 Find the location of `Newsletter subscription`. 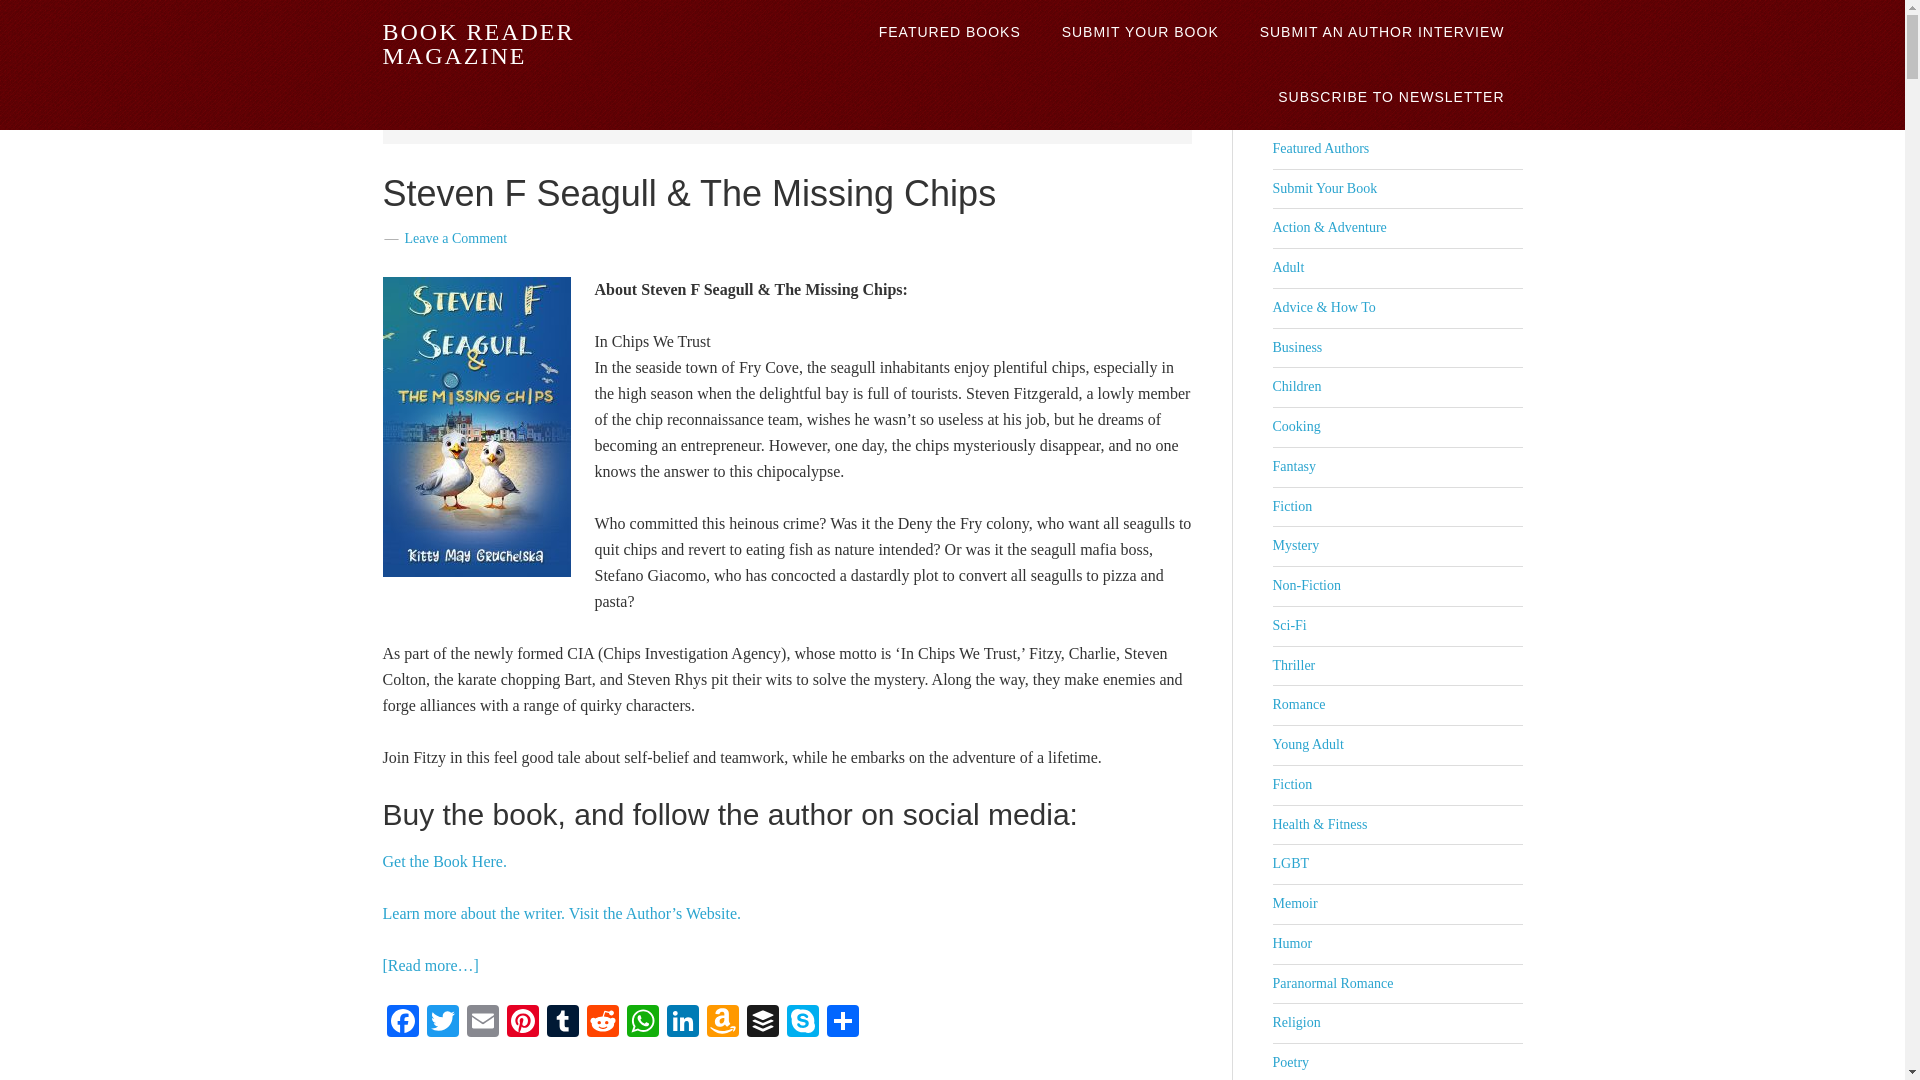

Newsletter subscription is located at coordinates (1390, 96).